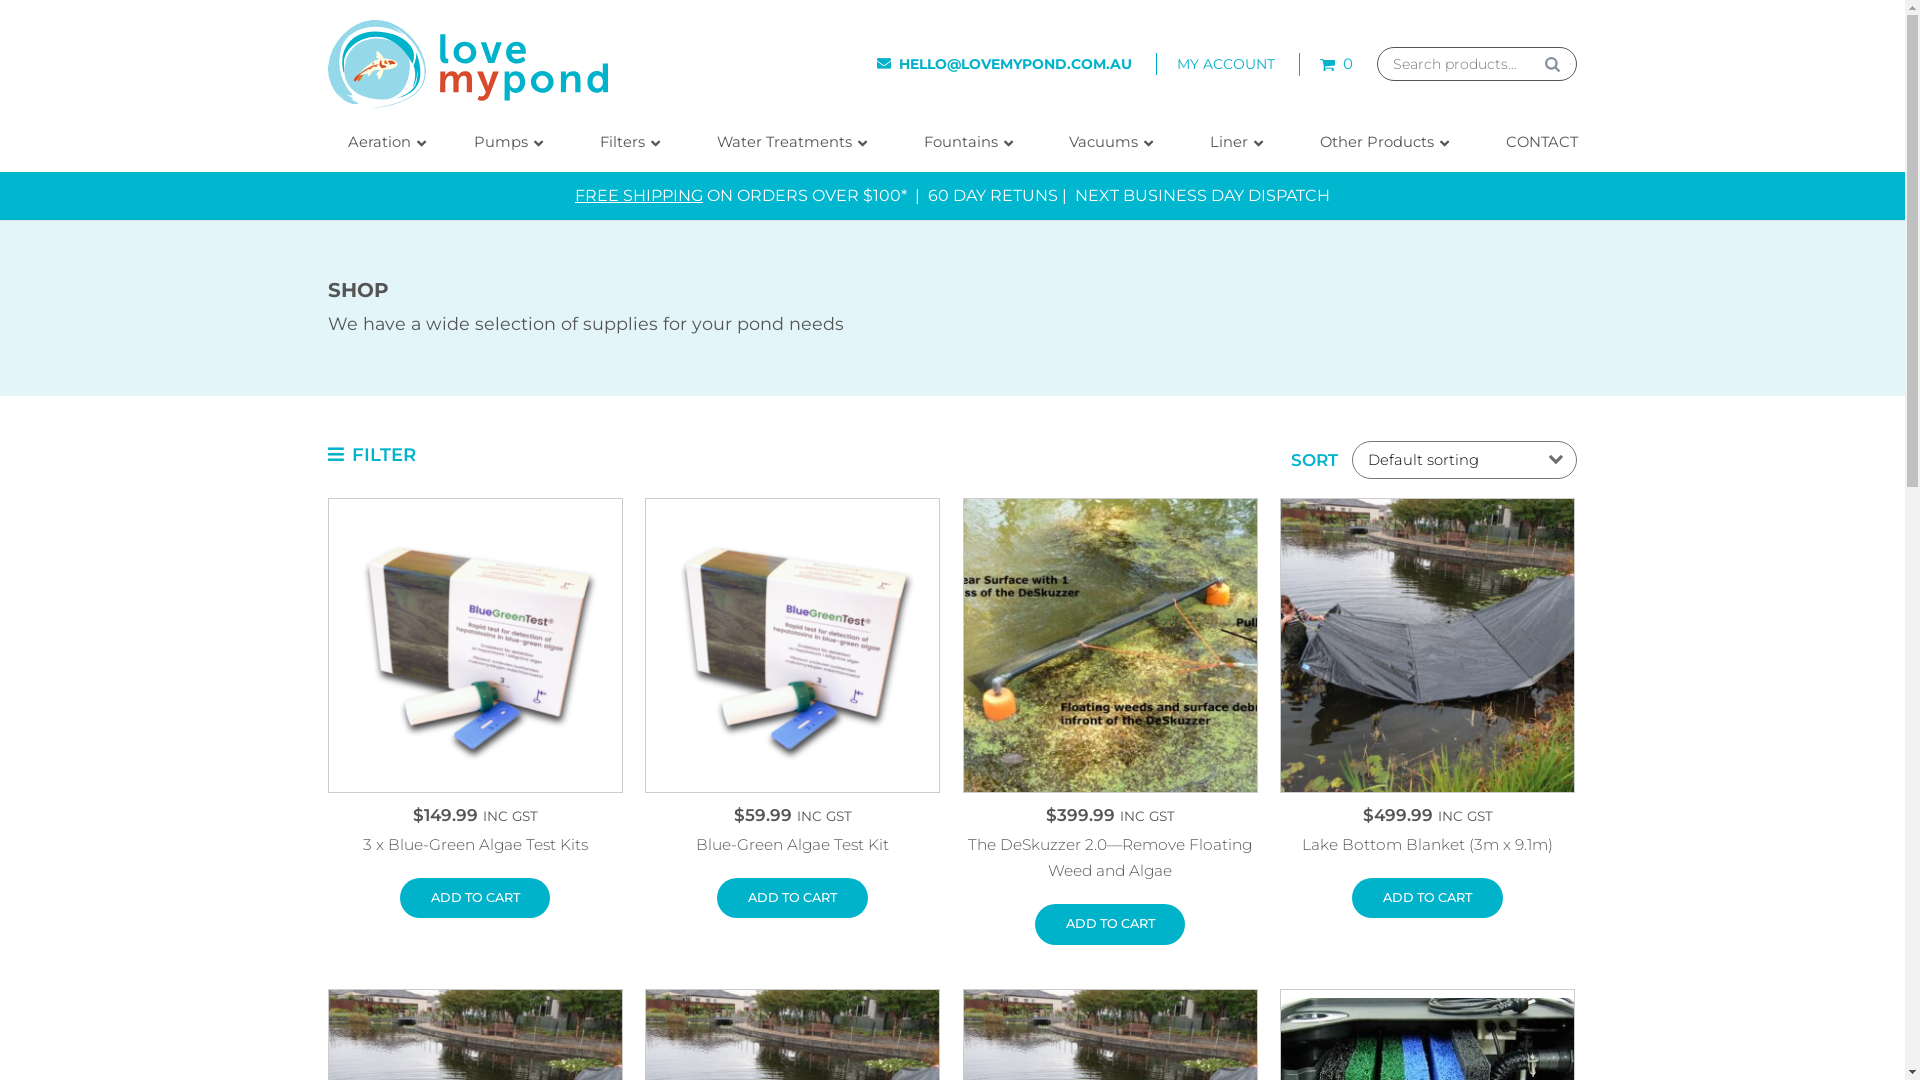  I want to click on ADD TO CART, so click(792, 898).